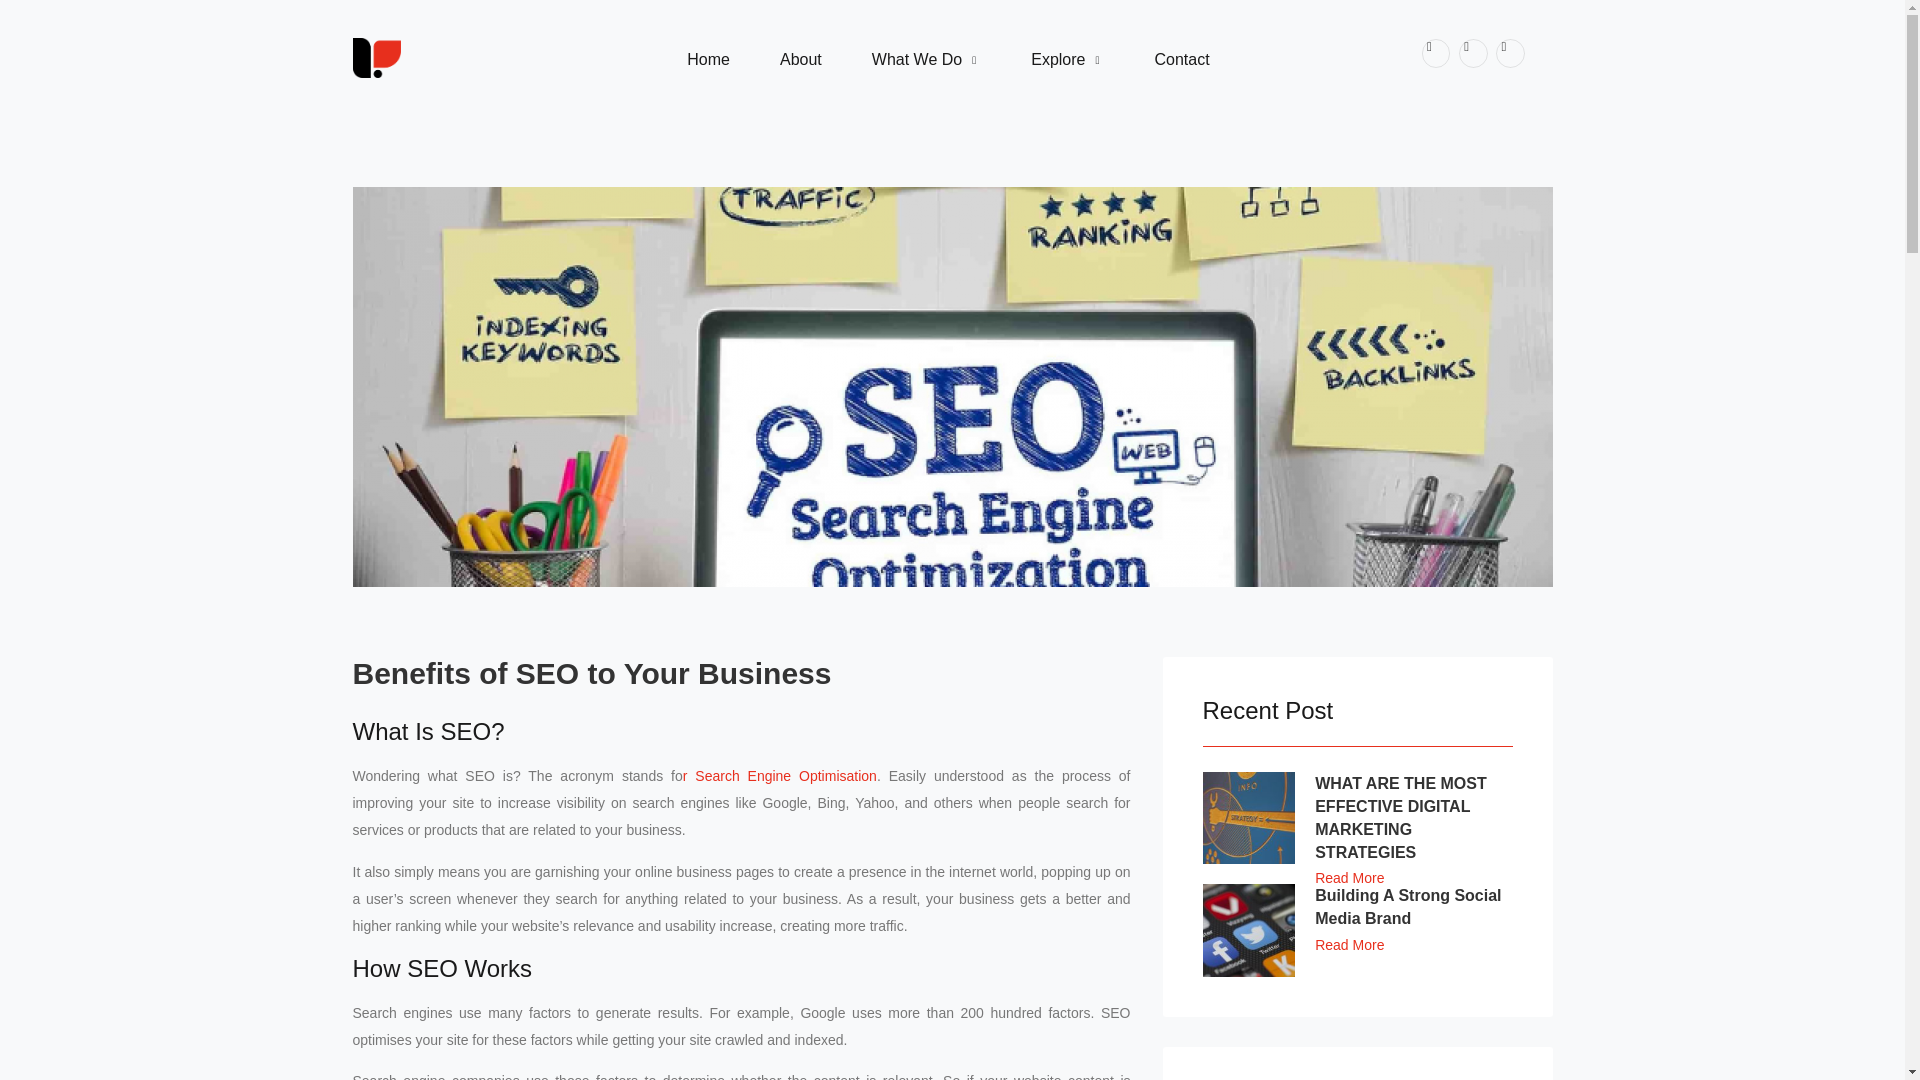  Describe the element at coordinates (800, 59) in the screenshot. I see `Benefits of SEO to Your Business` at that location.